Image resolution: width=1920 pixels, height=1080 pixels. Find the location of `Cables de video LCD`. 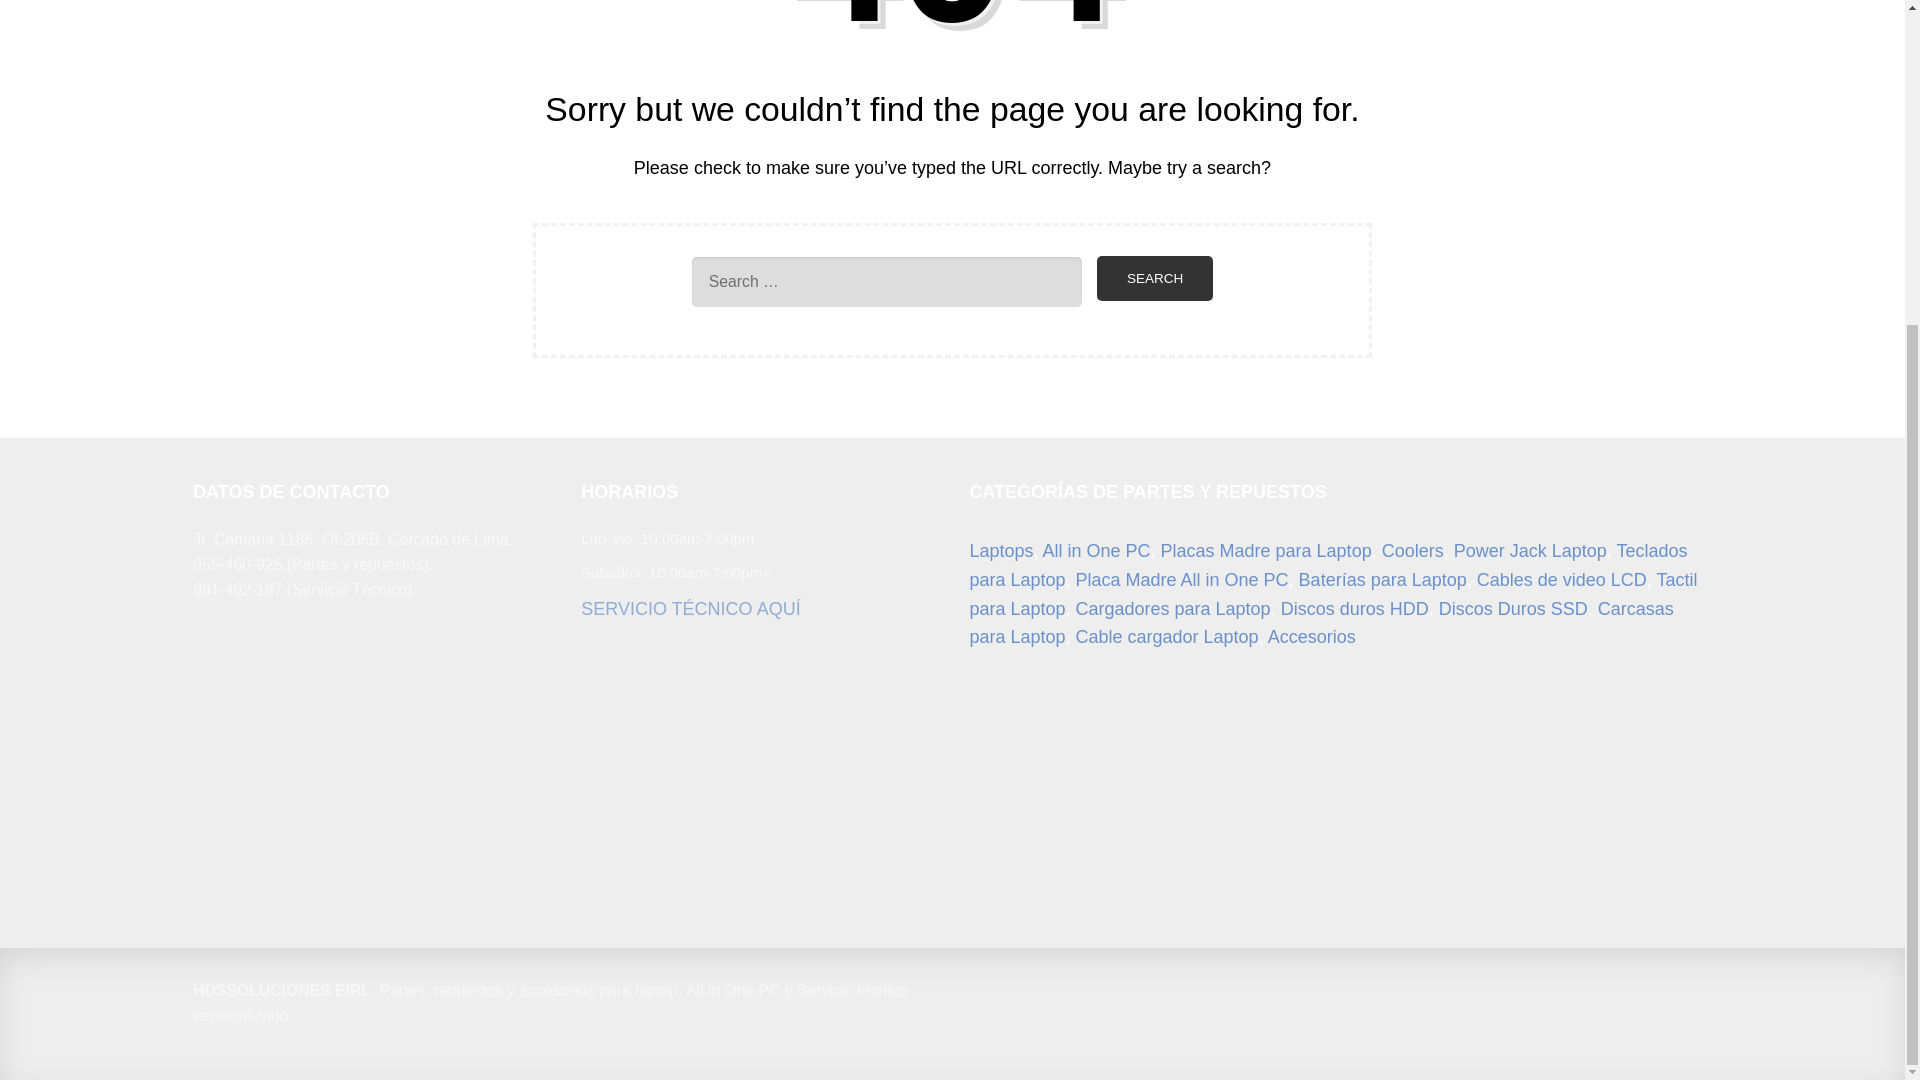

Cables de video LCD is located at coordinates (1562, 580).